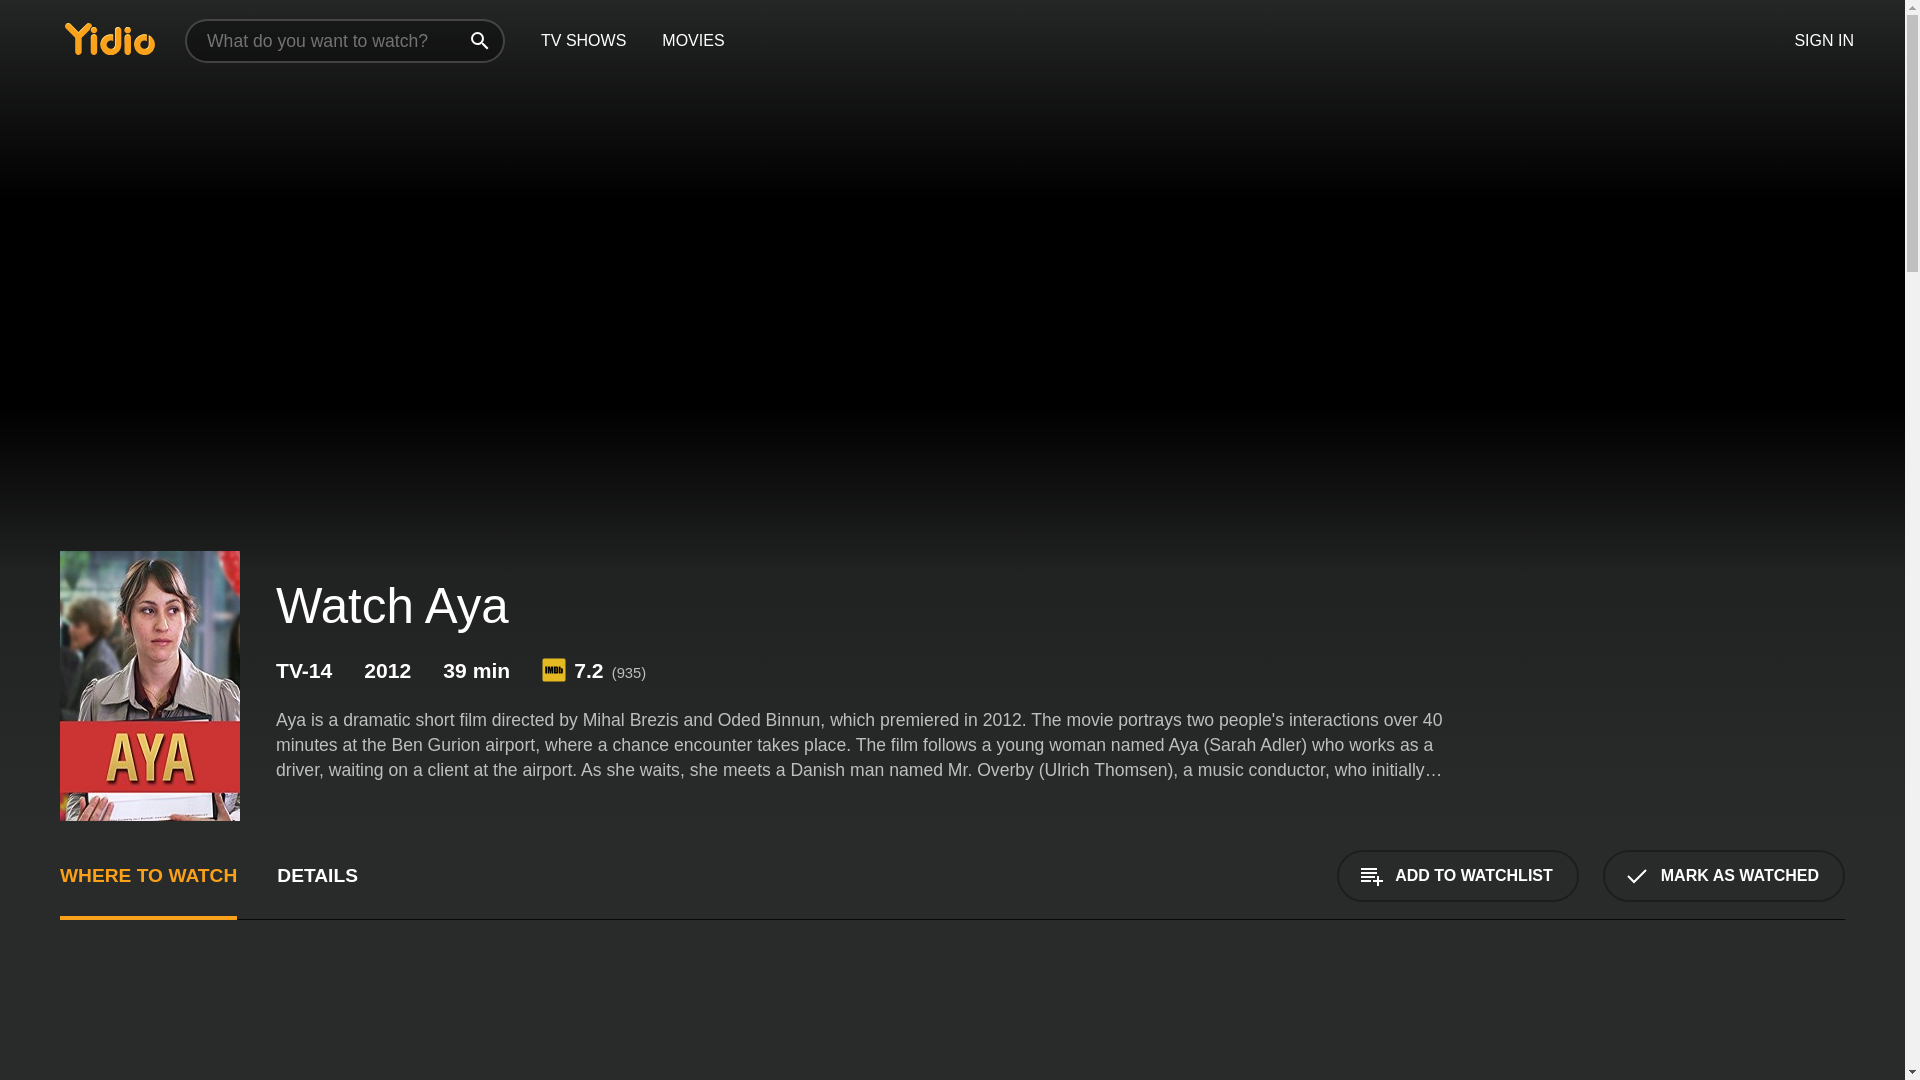 The height and width of the screenshot is (1080, 1920). What do you see at coordinates (109, 38) in the screenshot?
I see `Yidio` at bounding box center [109, 38].